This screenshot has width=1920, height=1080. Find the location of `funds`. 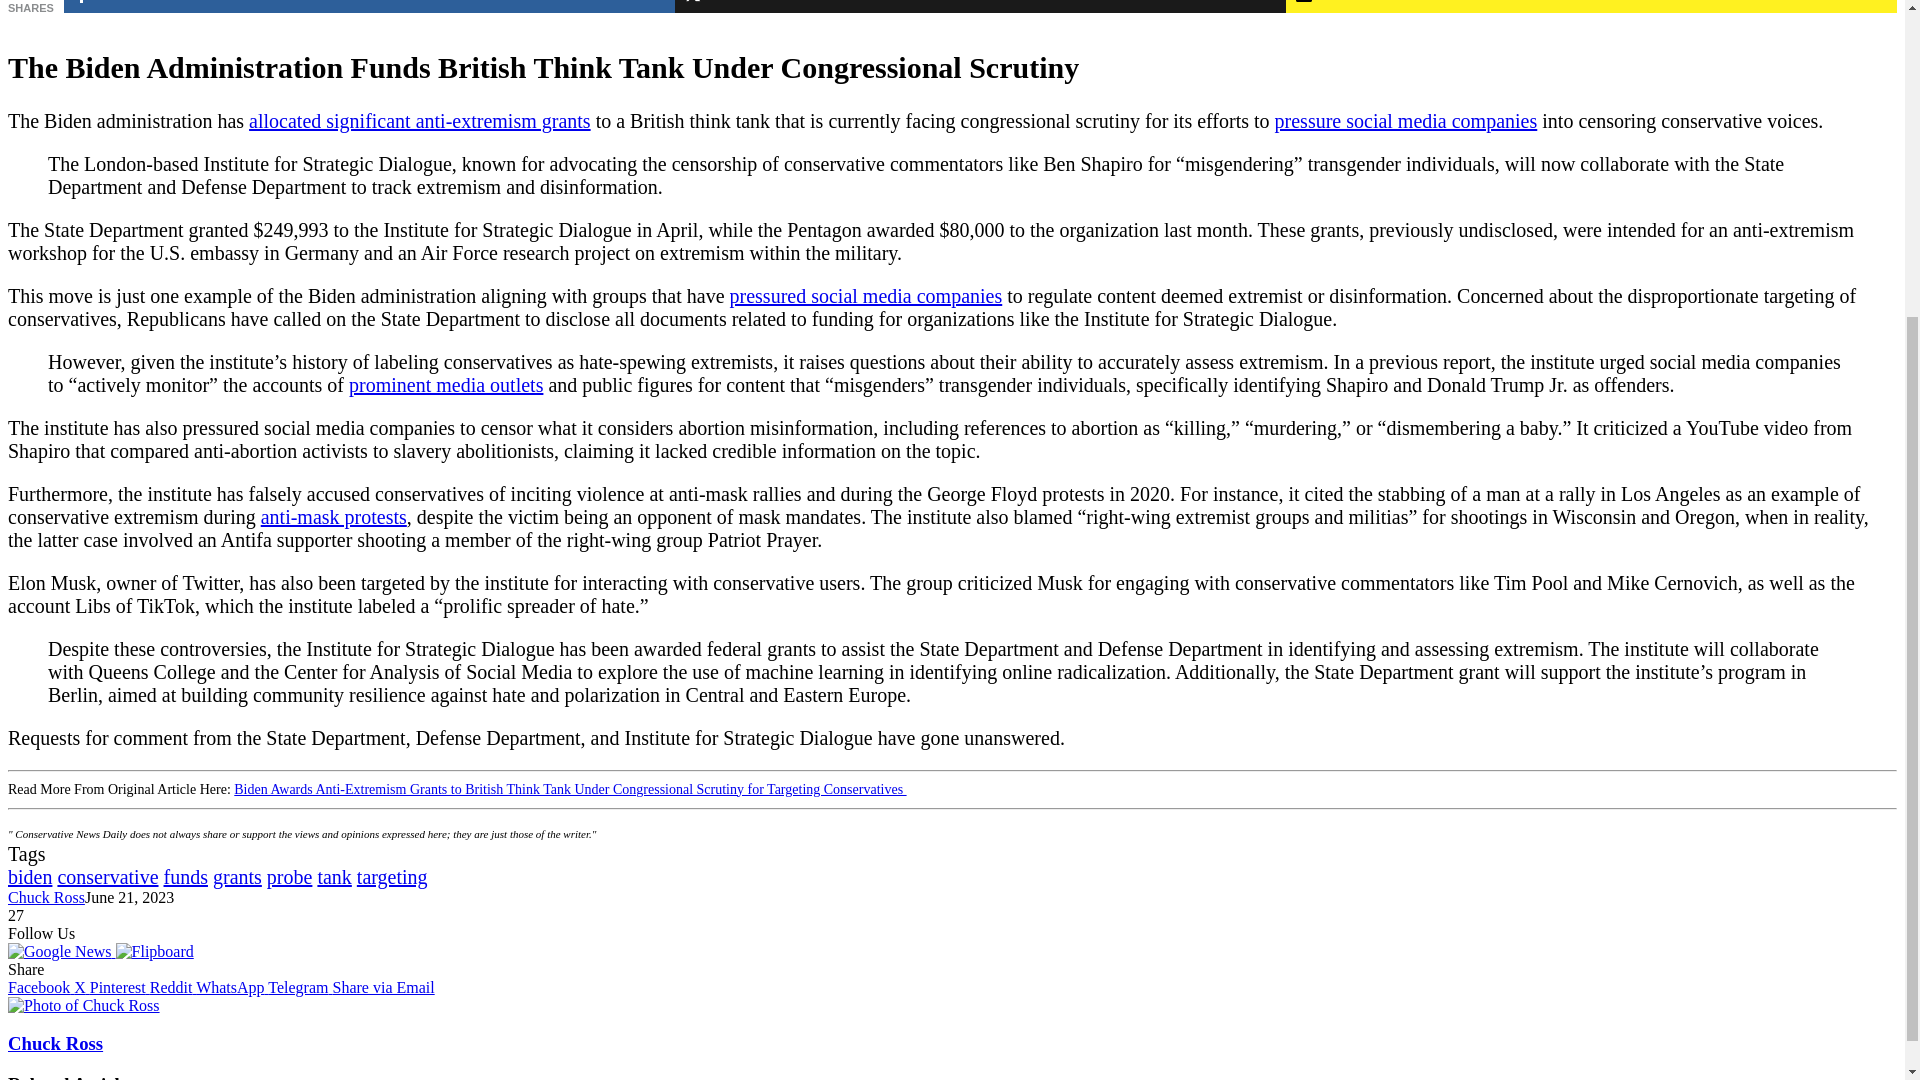

funds is located at coordinates (185, 876).